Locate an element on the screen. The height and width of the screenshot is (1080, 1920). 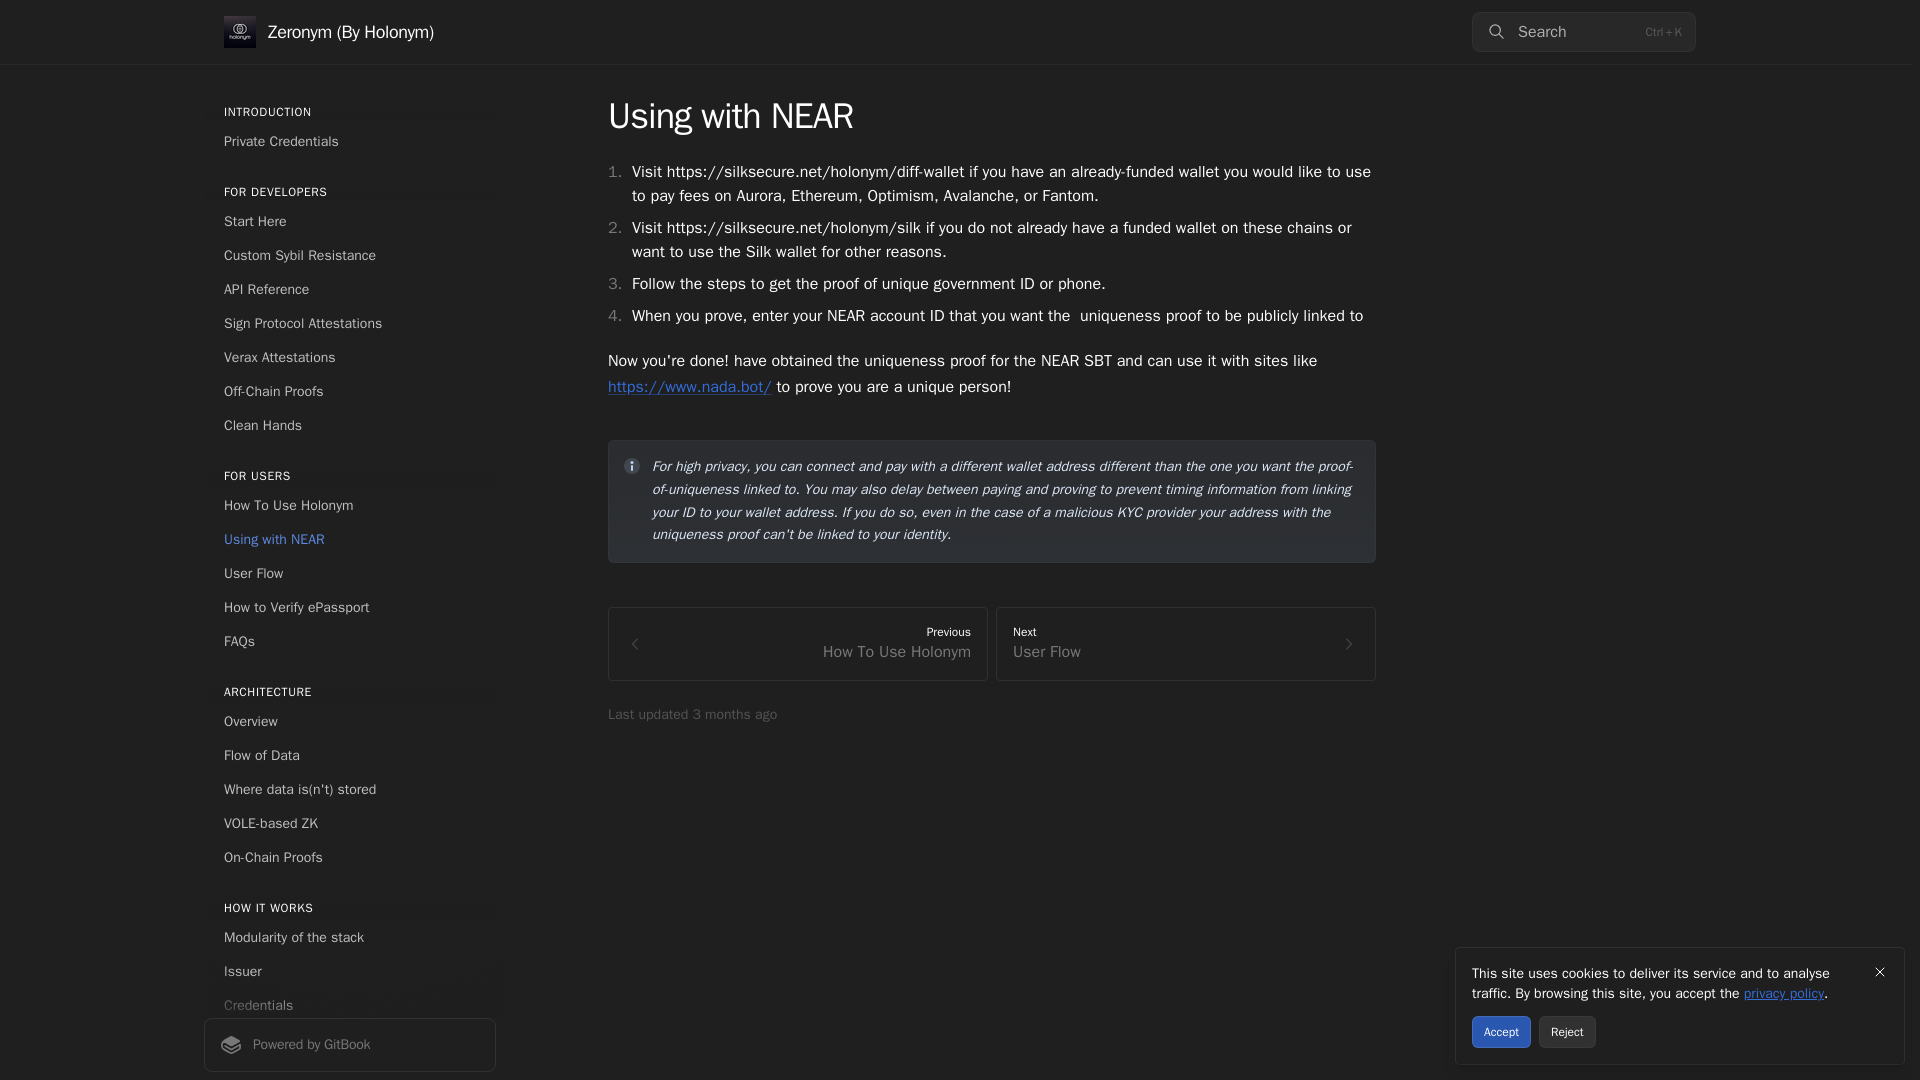
VOLE-based ZK is located at coordinates (349, 858).